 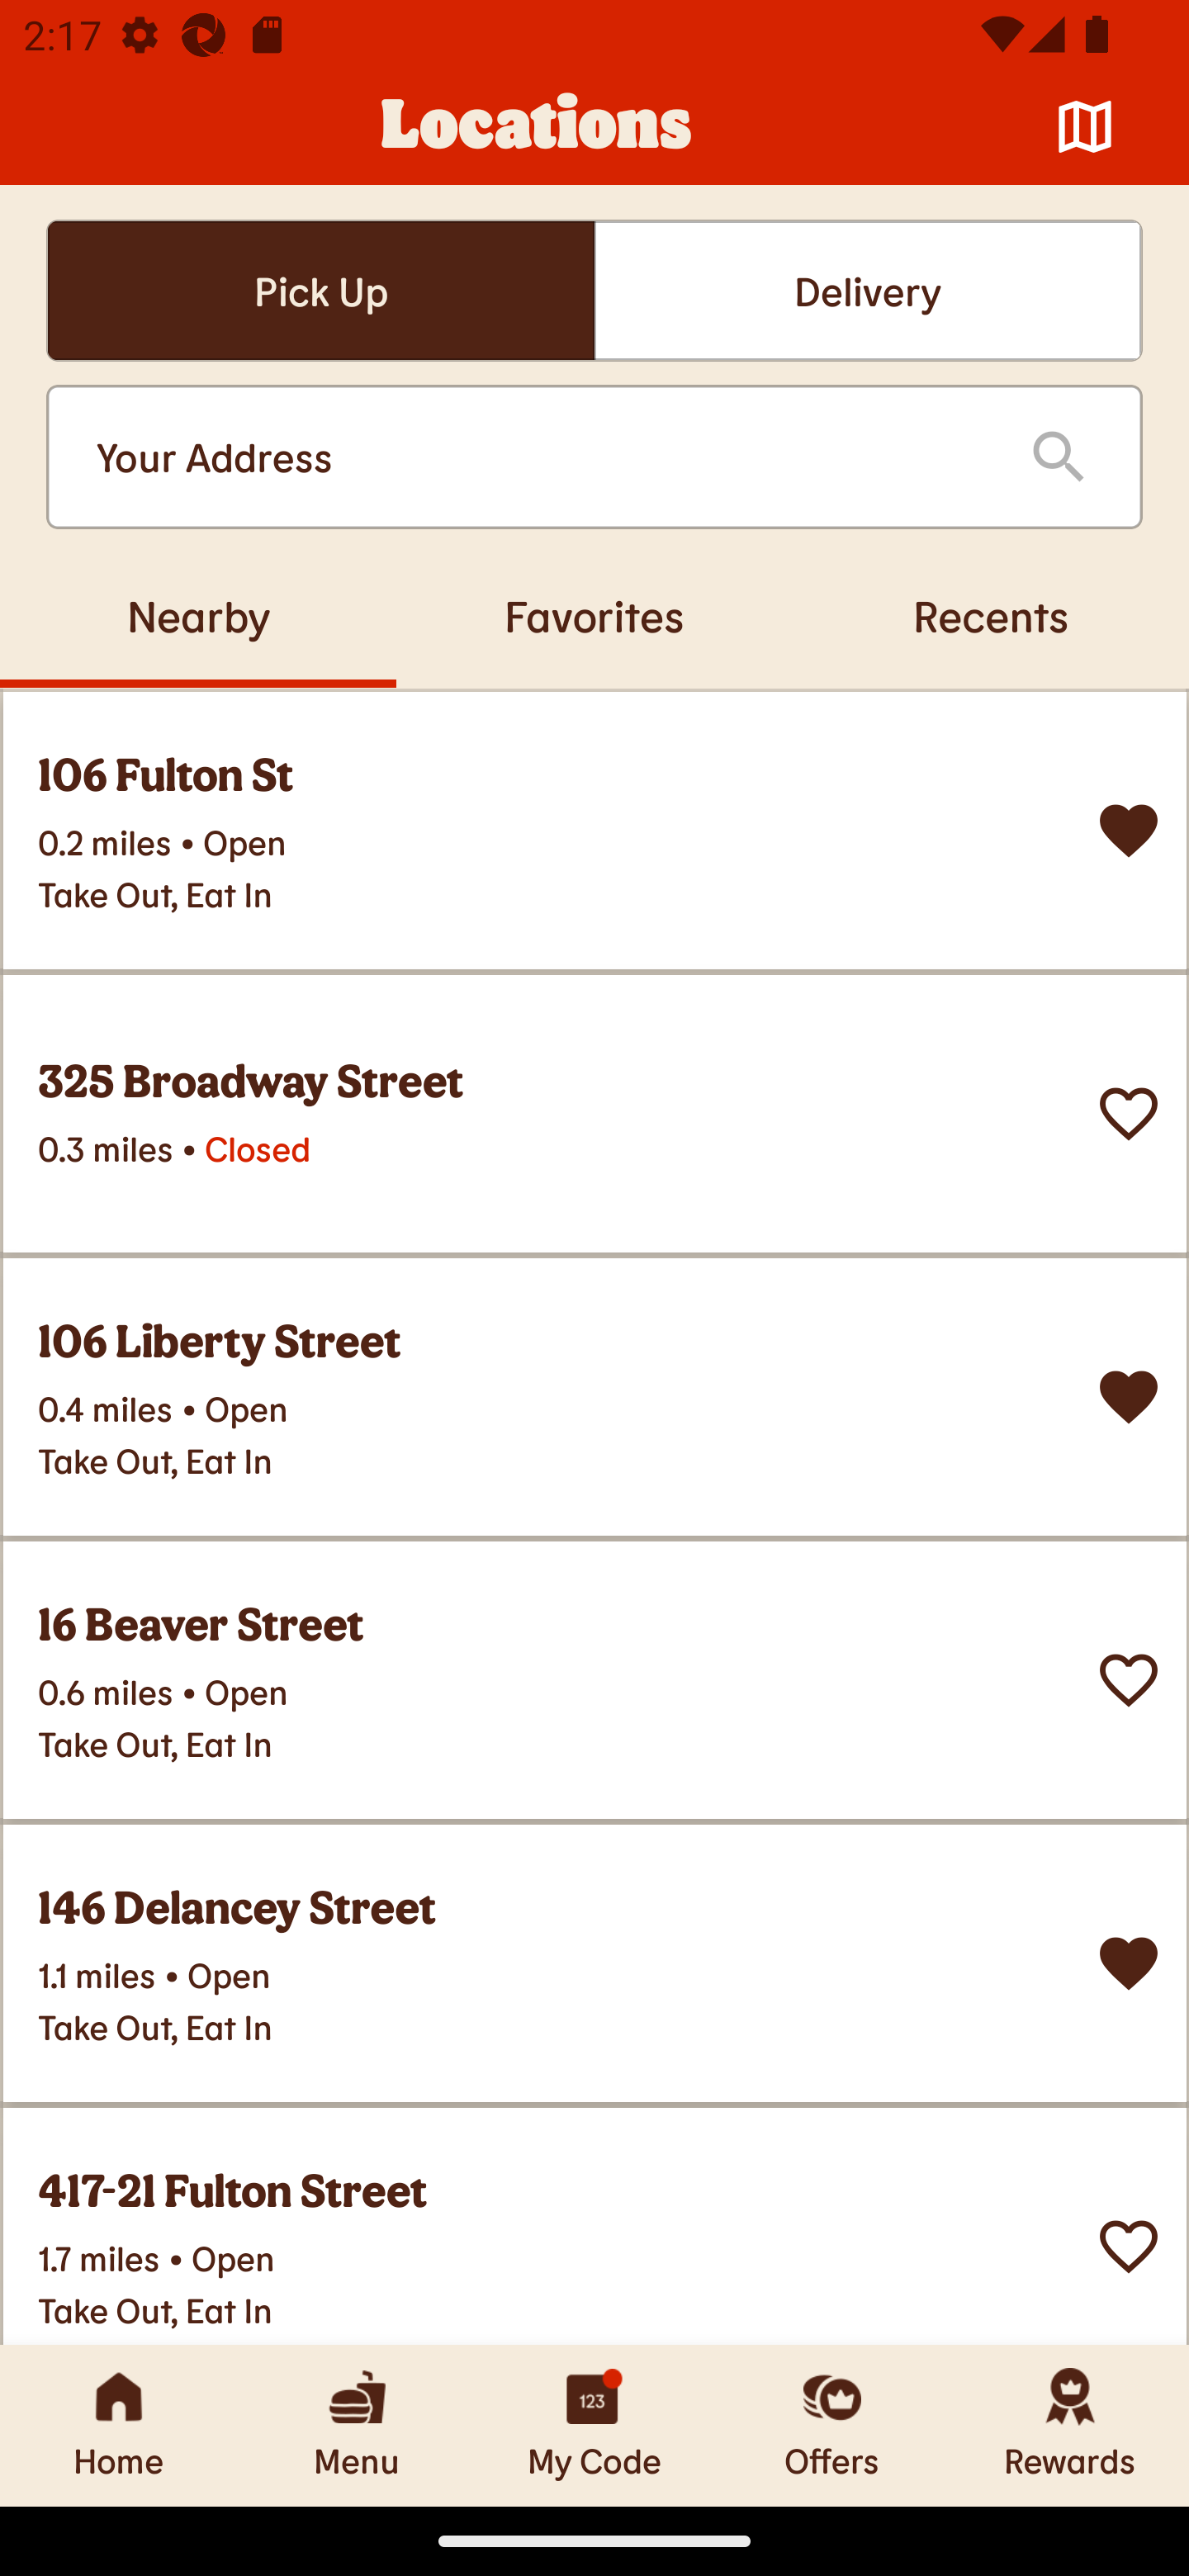 I want to click on Locations, so click(x=537, y=127).